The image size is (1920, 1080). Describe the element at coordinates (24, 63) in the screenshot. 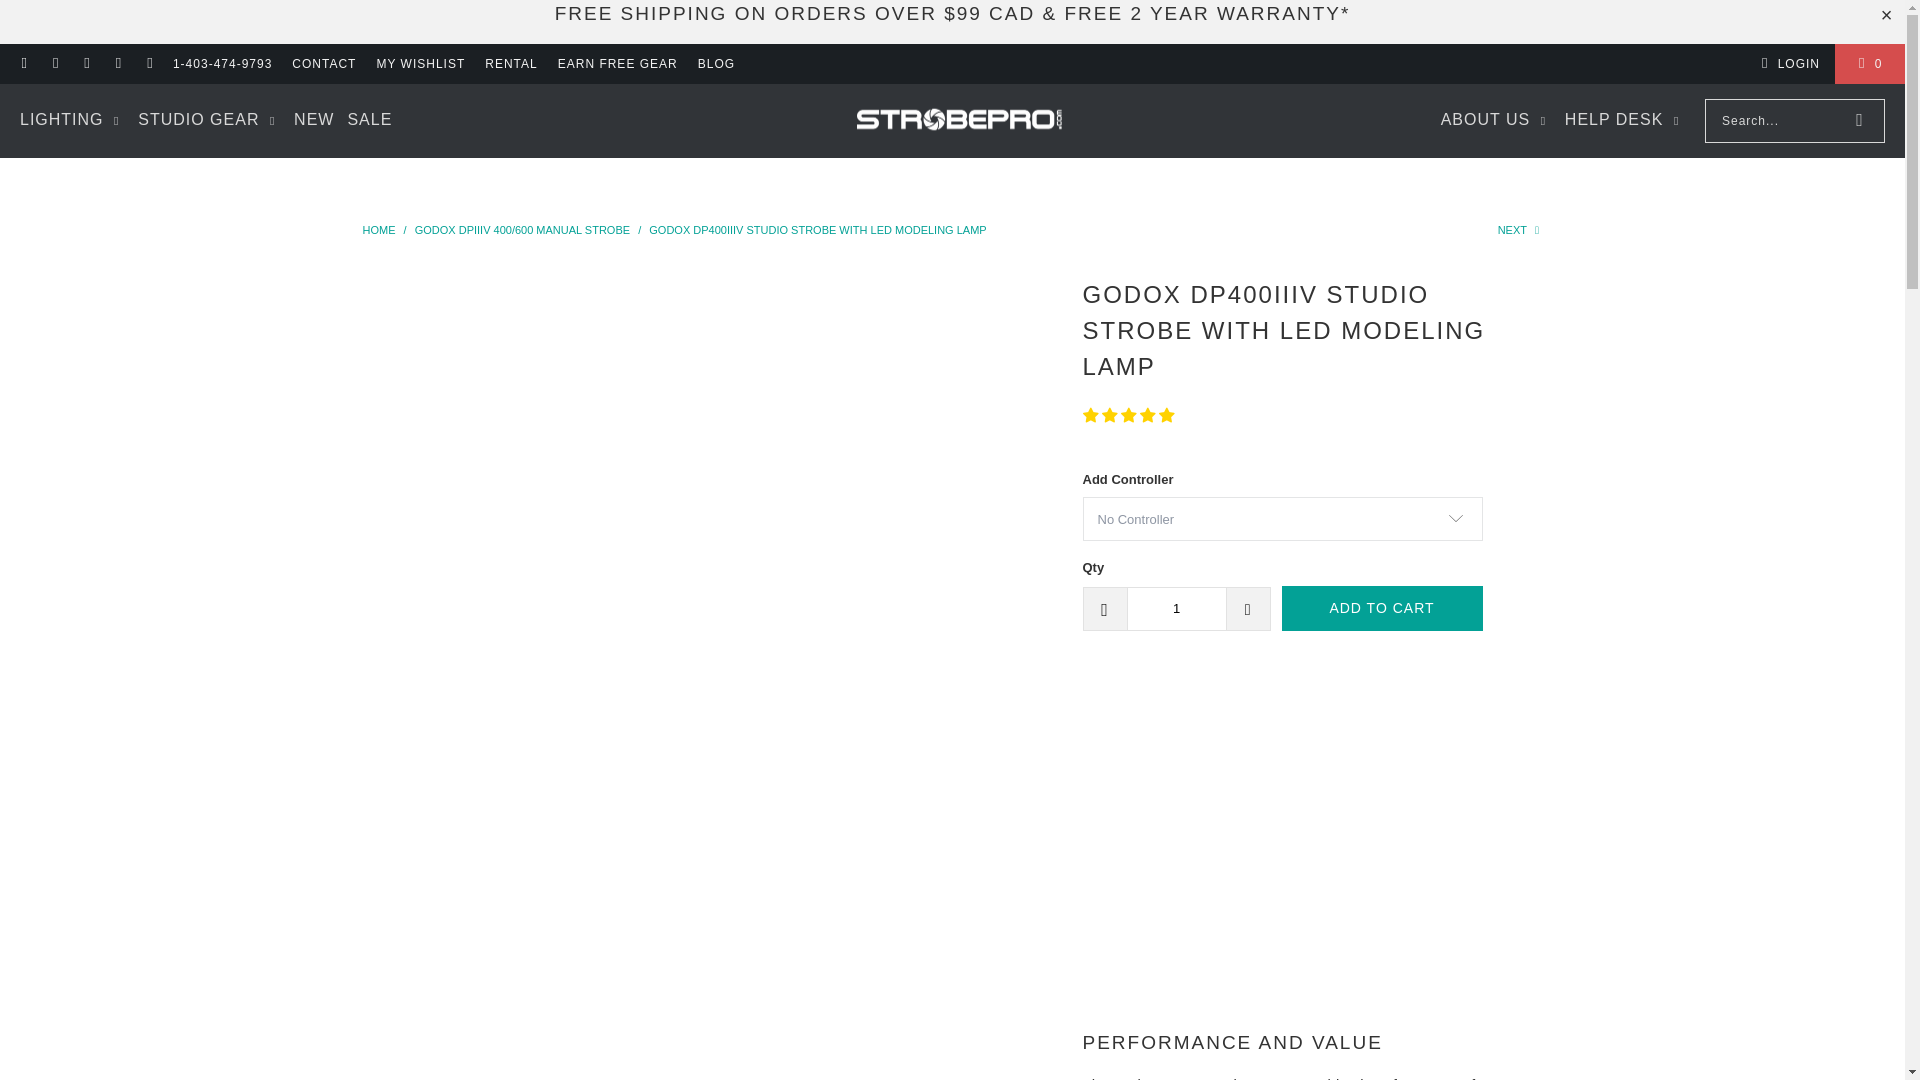

I see `Email Strobepro Studio Lighting` at that location.